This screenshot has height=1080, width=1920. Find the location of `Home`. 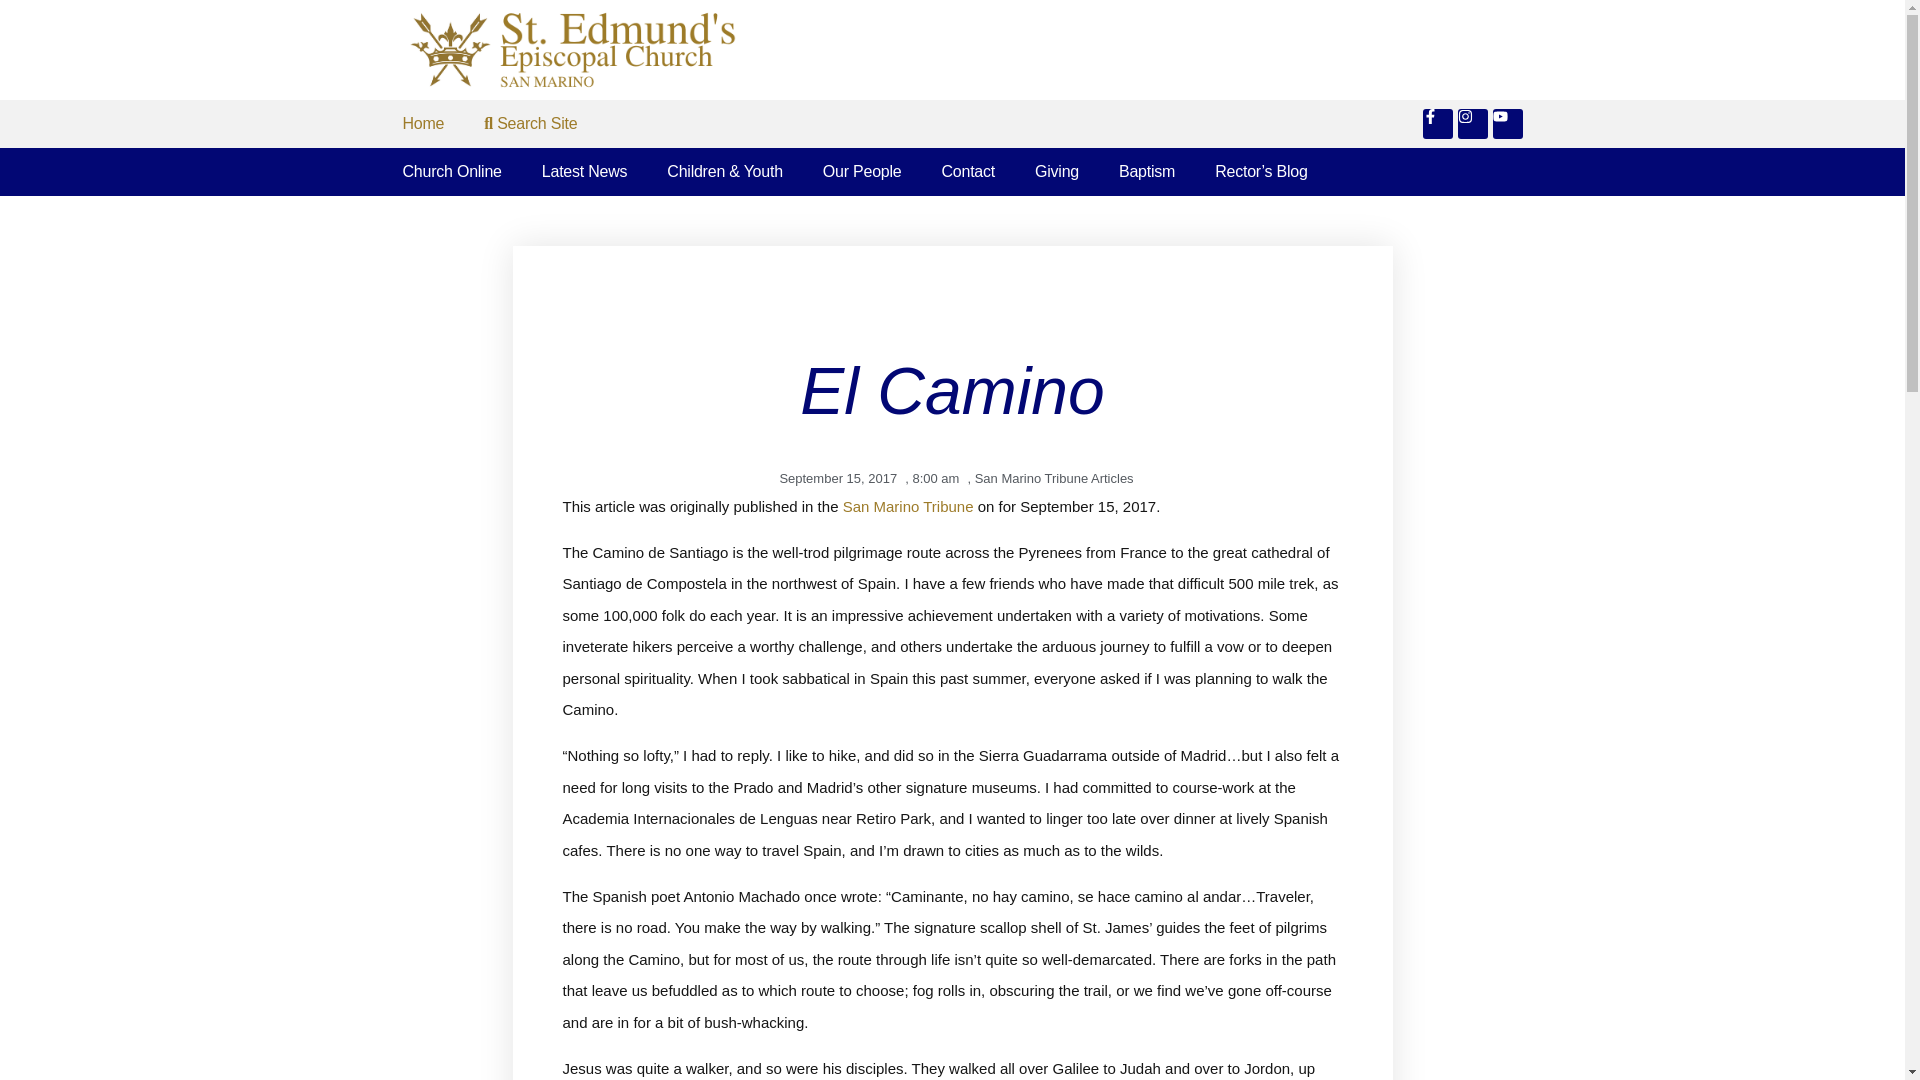

Home is located at coordinates (423, 124).